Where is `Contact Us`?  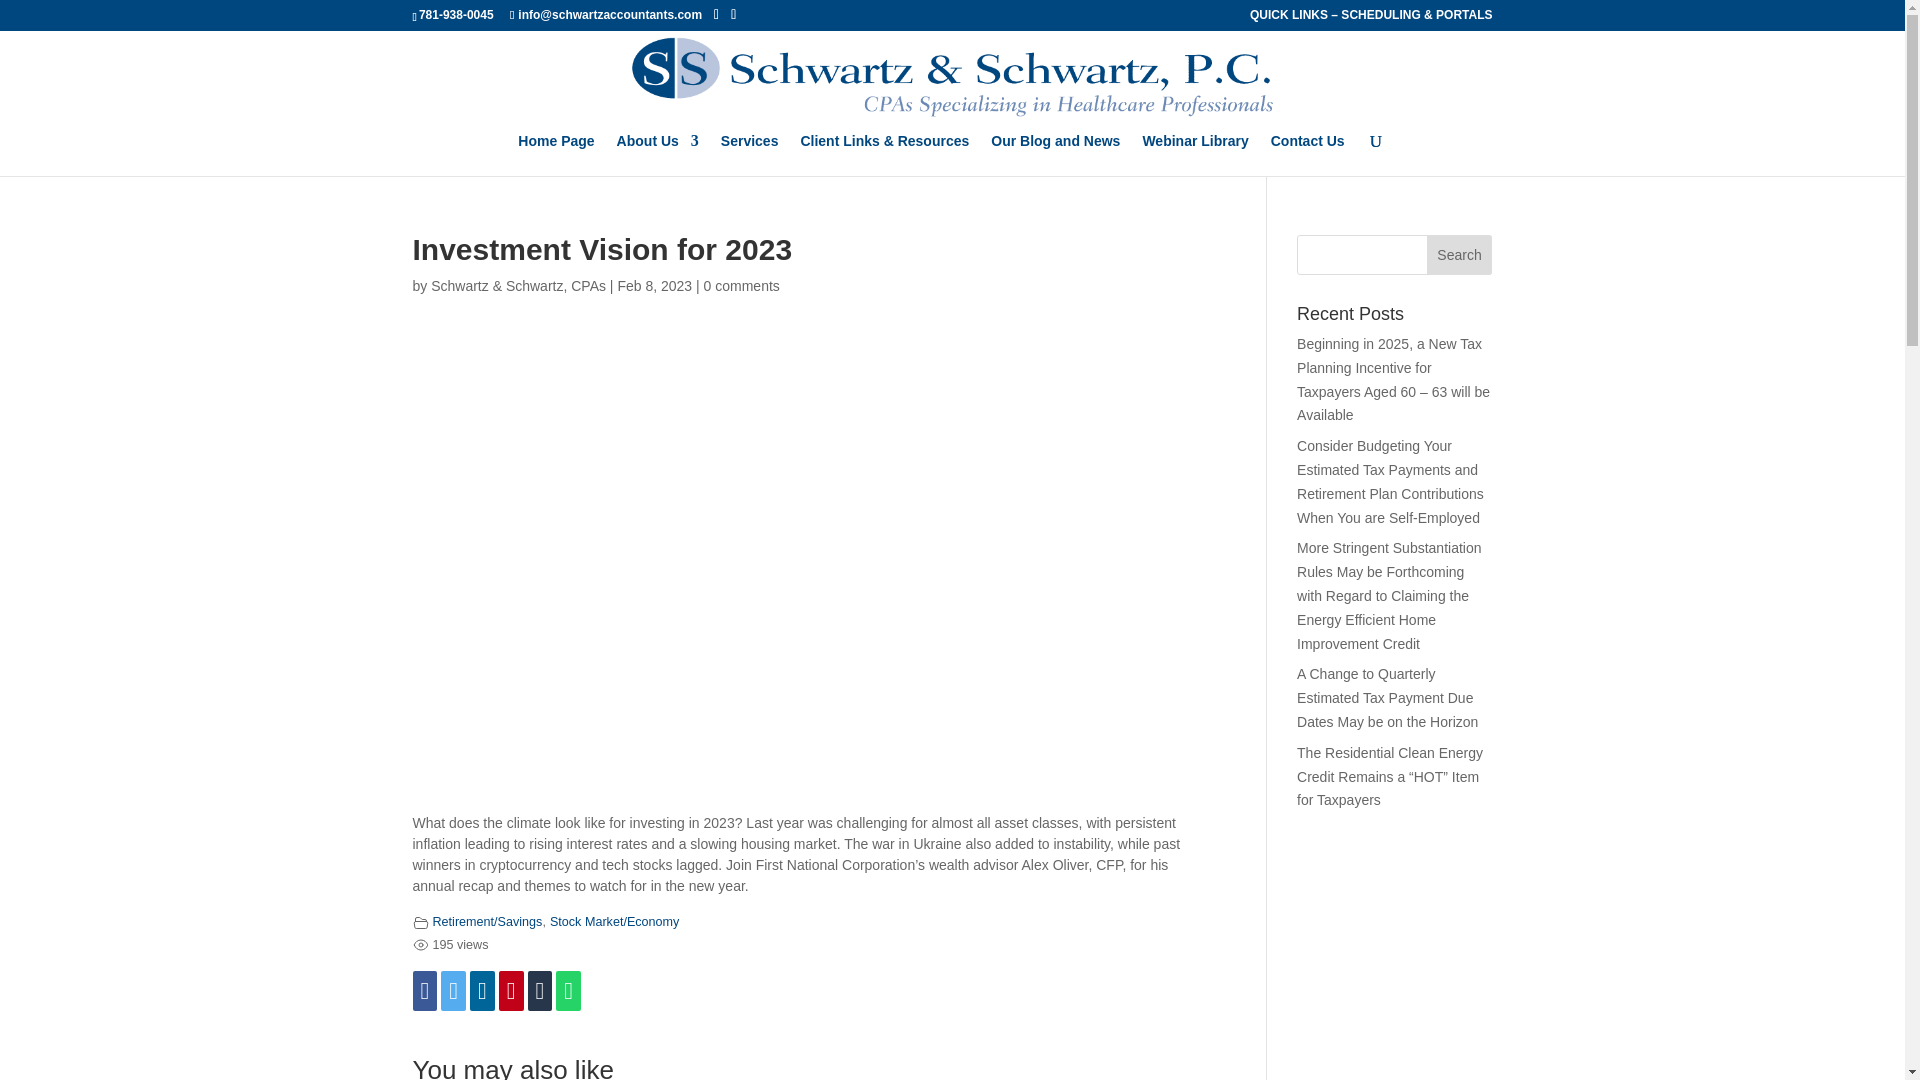 Contact Us is located at coordinates (1308, 154).